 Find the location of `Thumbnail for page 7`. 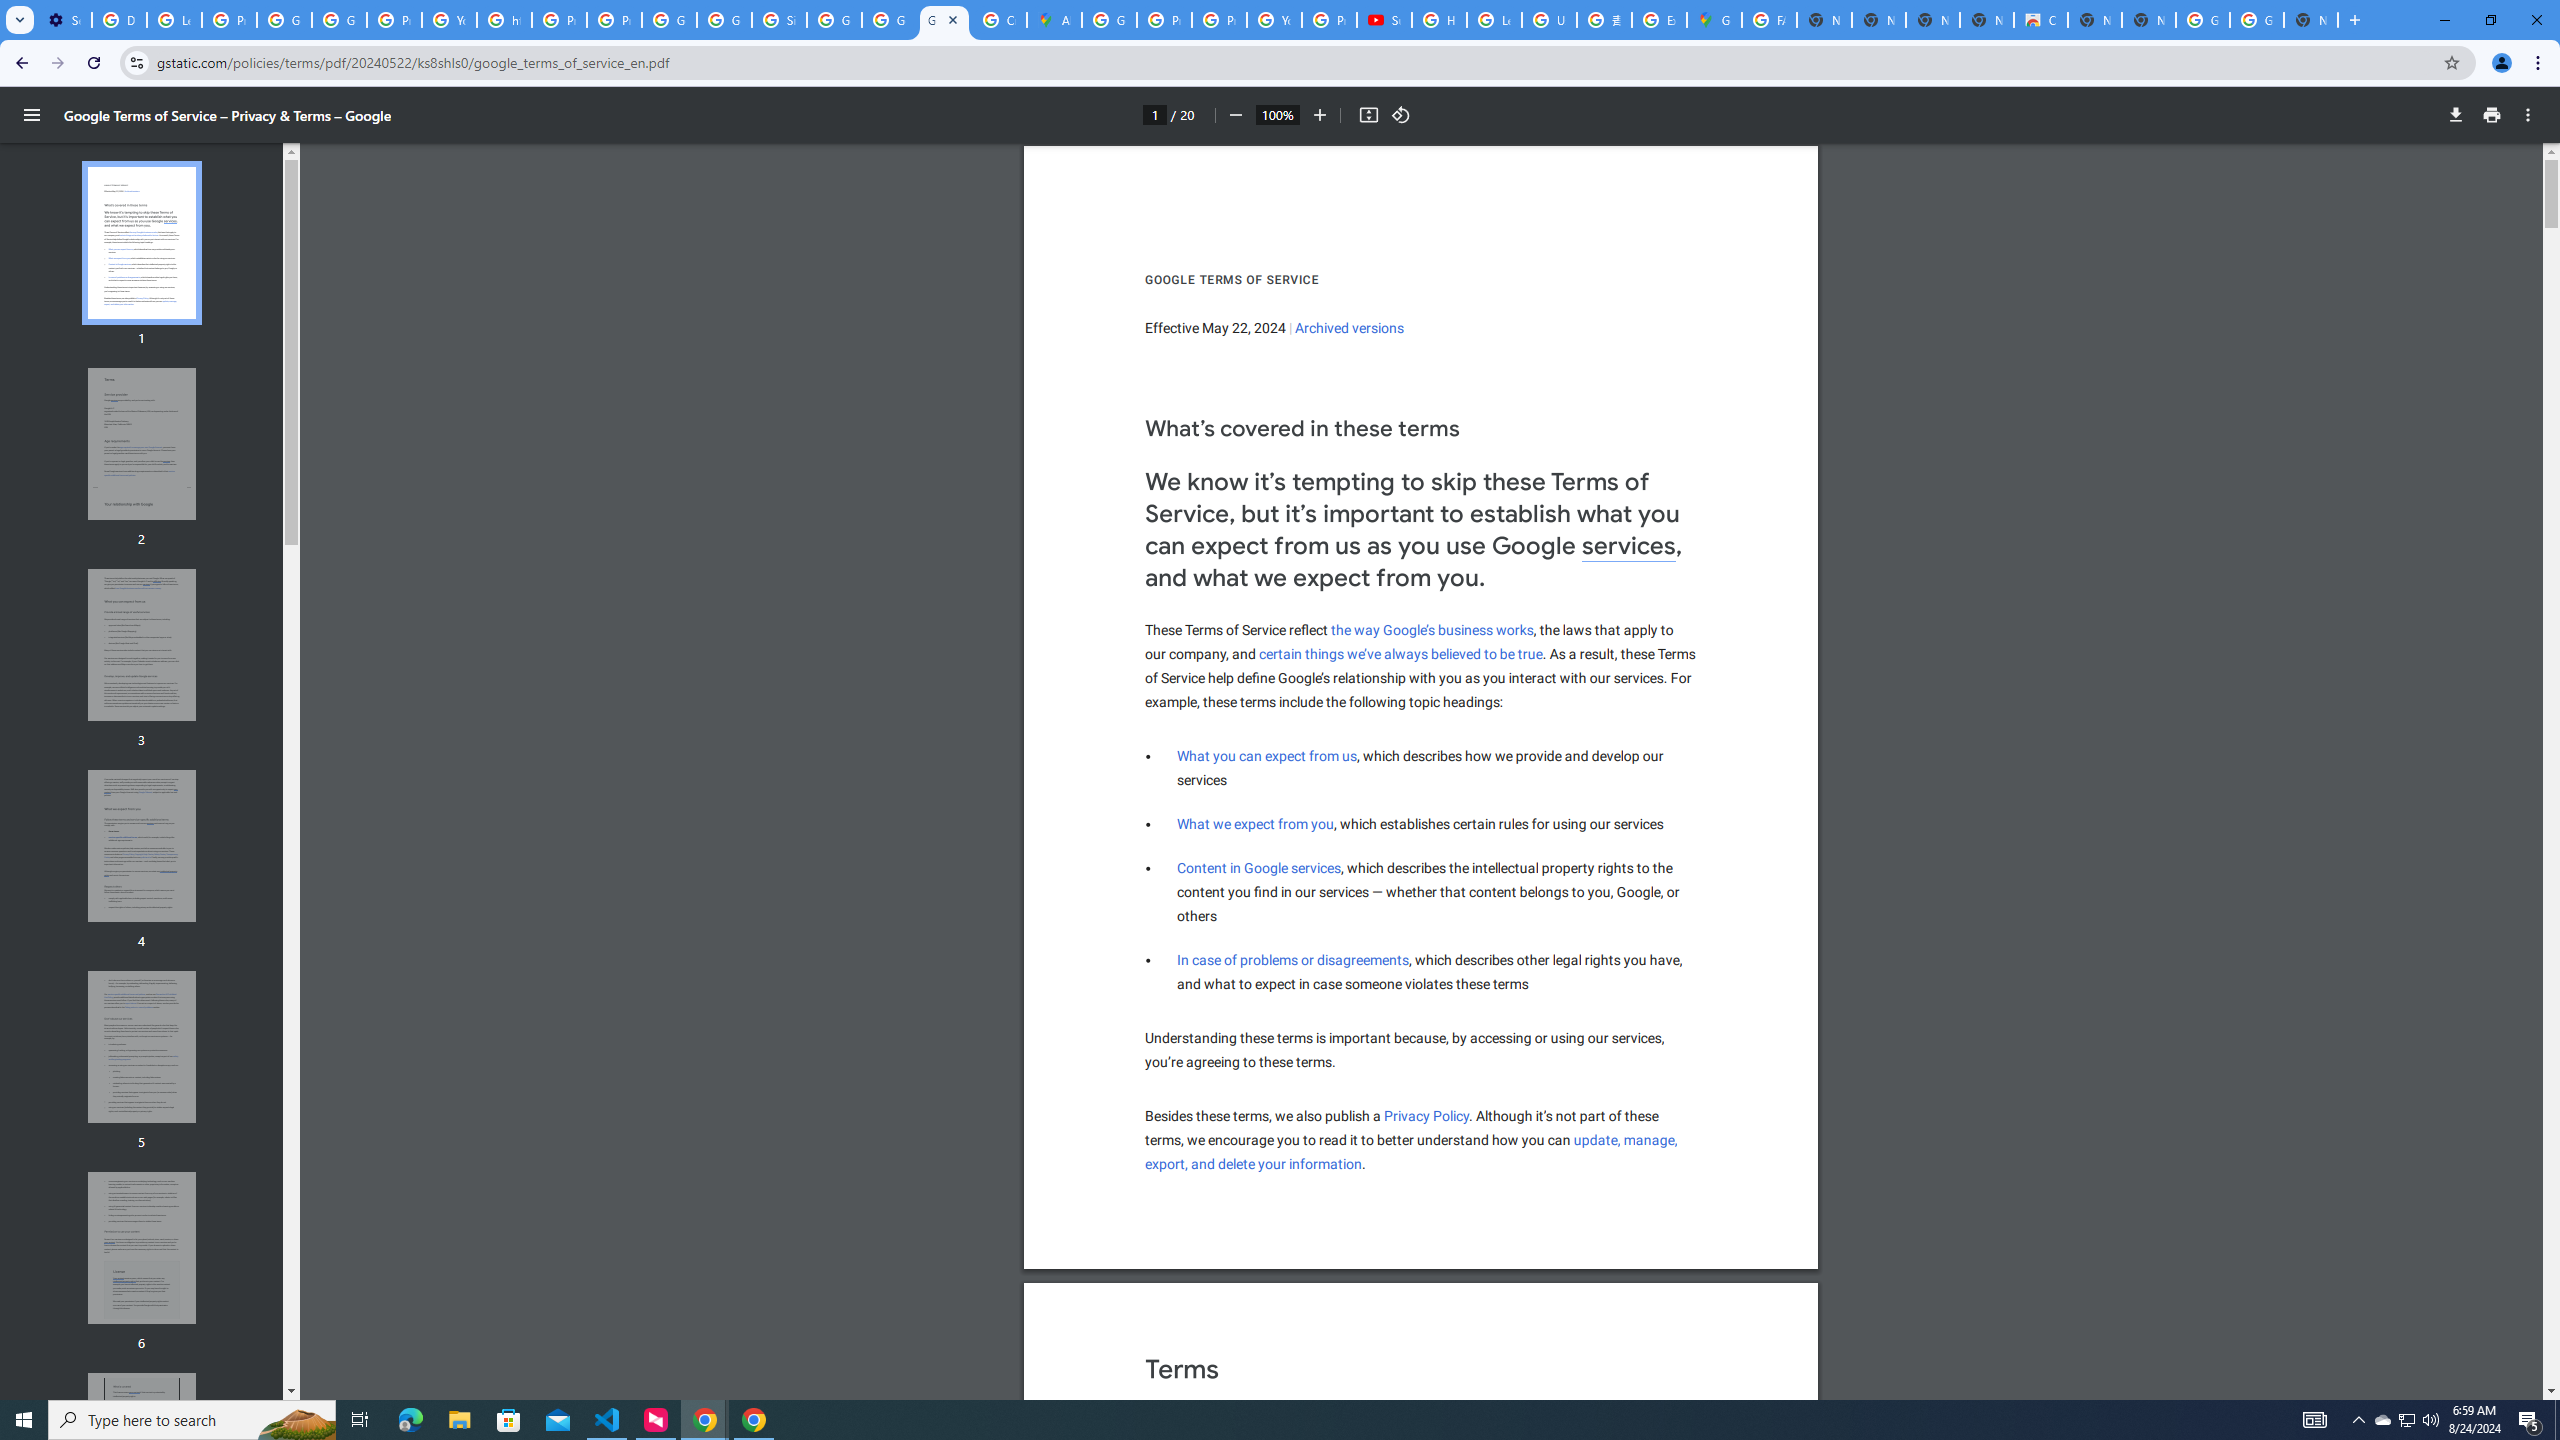

Thumbnail for page 7 is located at coordinates (142, 1449).